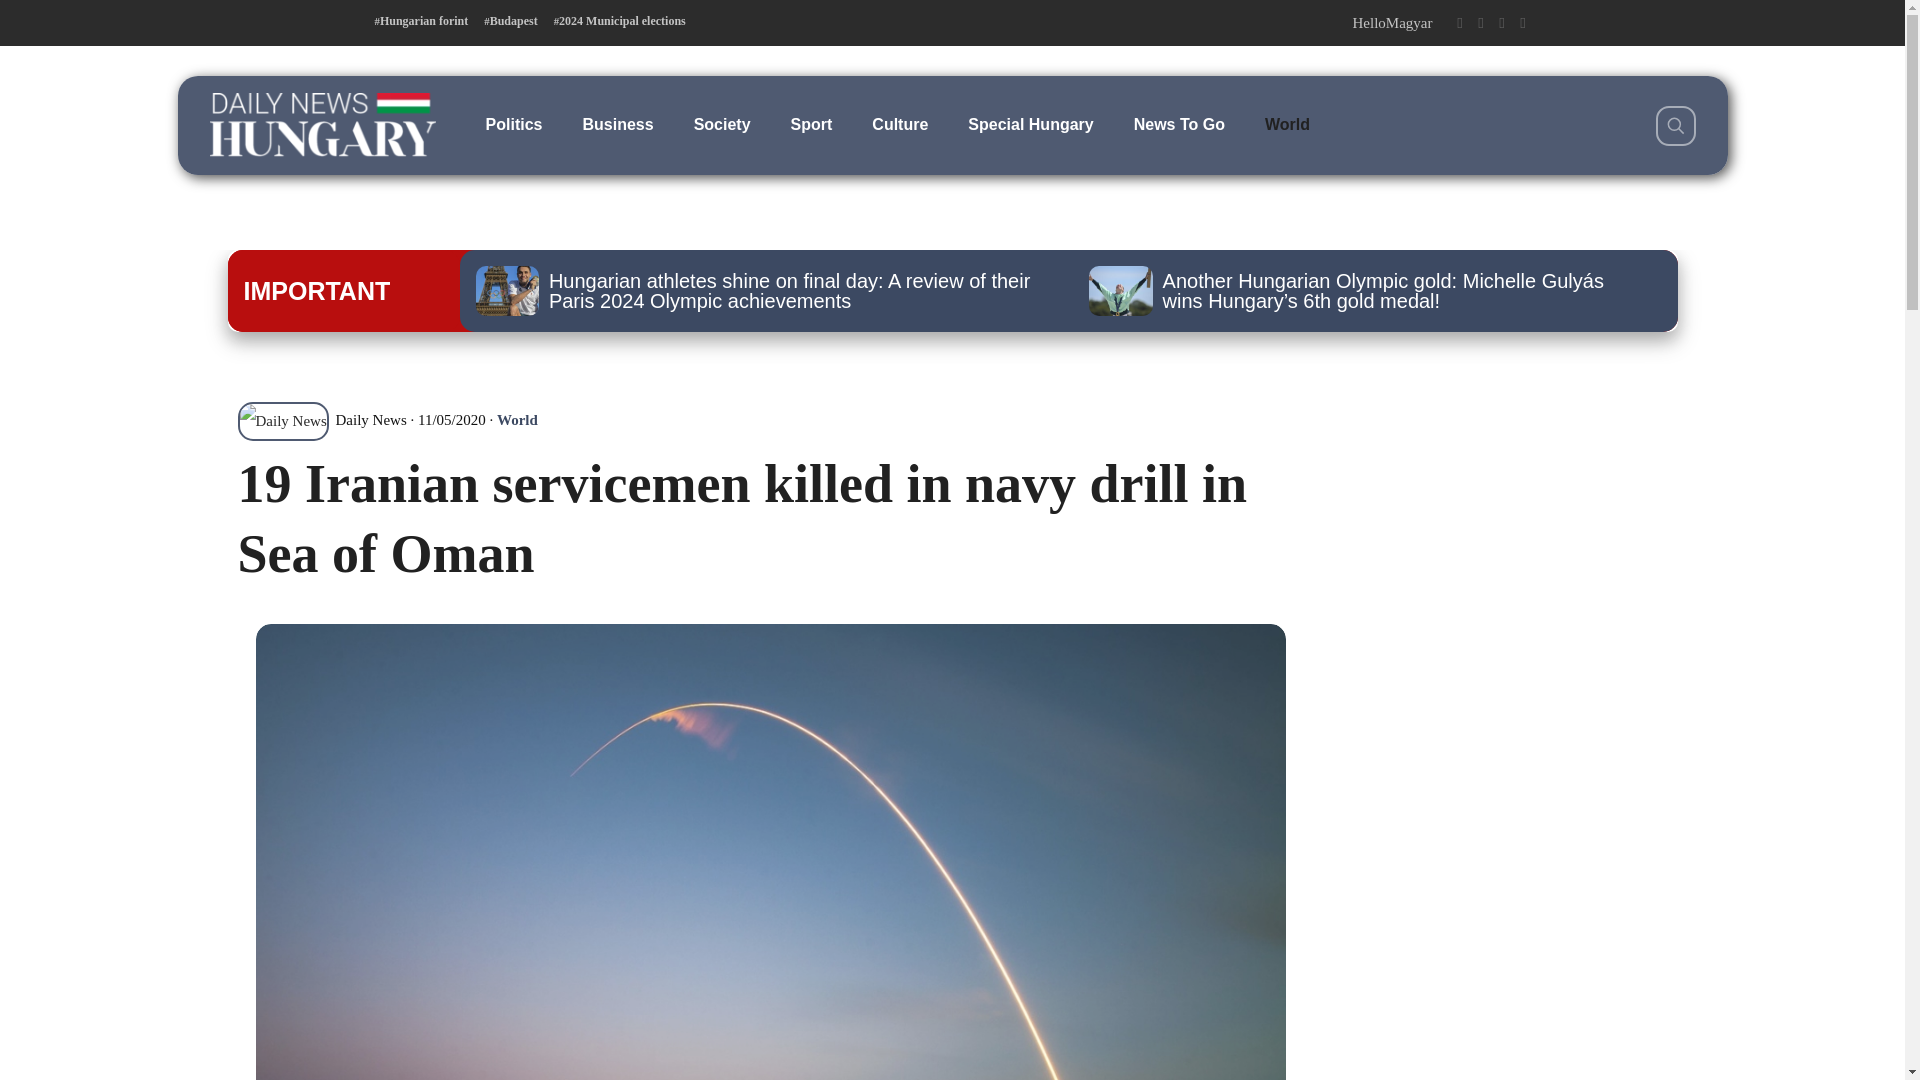 The width and height of the screenshot is (1920, 1080). What do you see at coordinates (322, 419) in the screenshot?
I see `Daily News` at bounding box center [322, 419].